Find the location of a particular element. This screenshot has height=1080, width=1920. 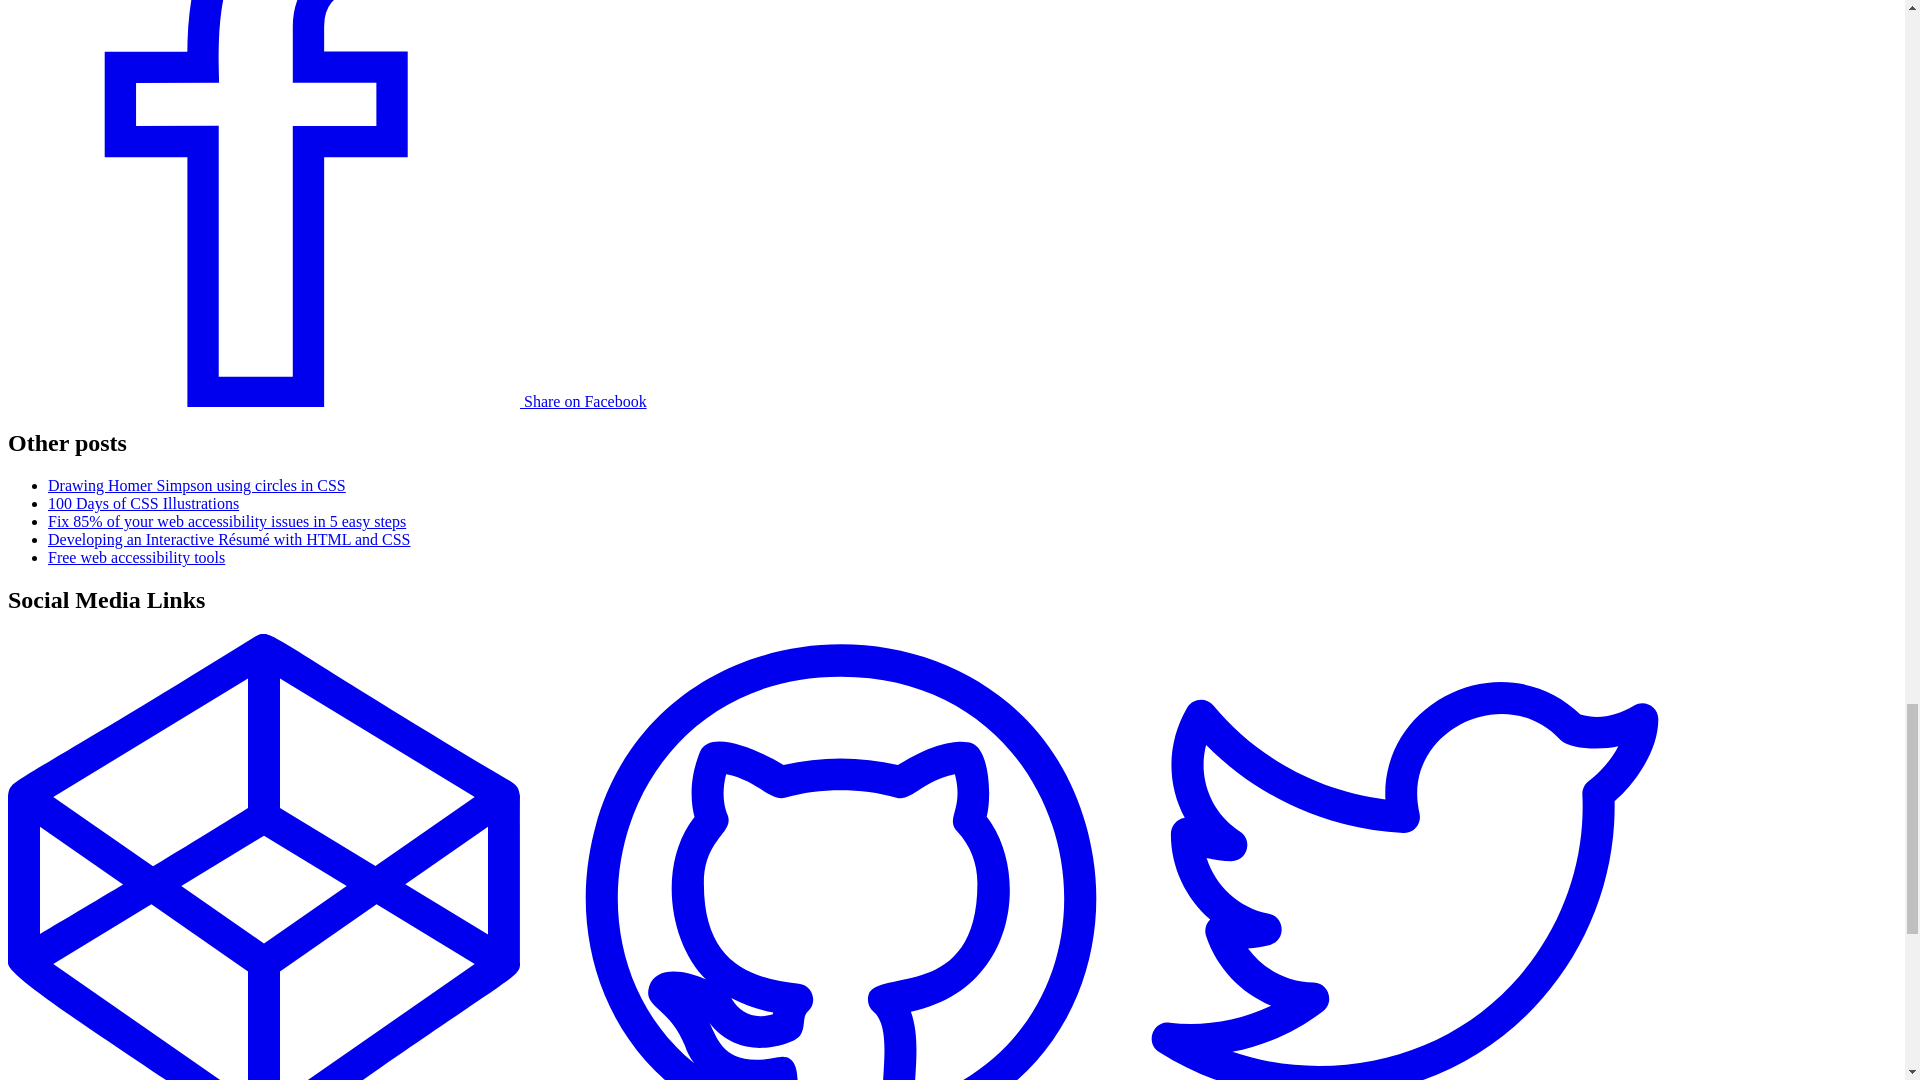

Share on Facebook is located at coordinates (327, 402).